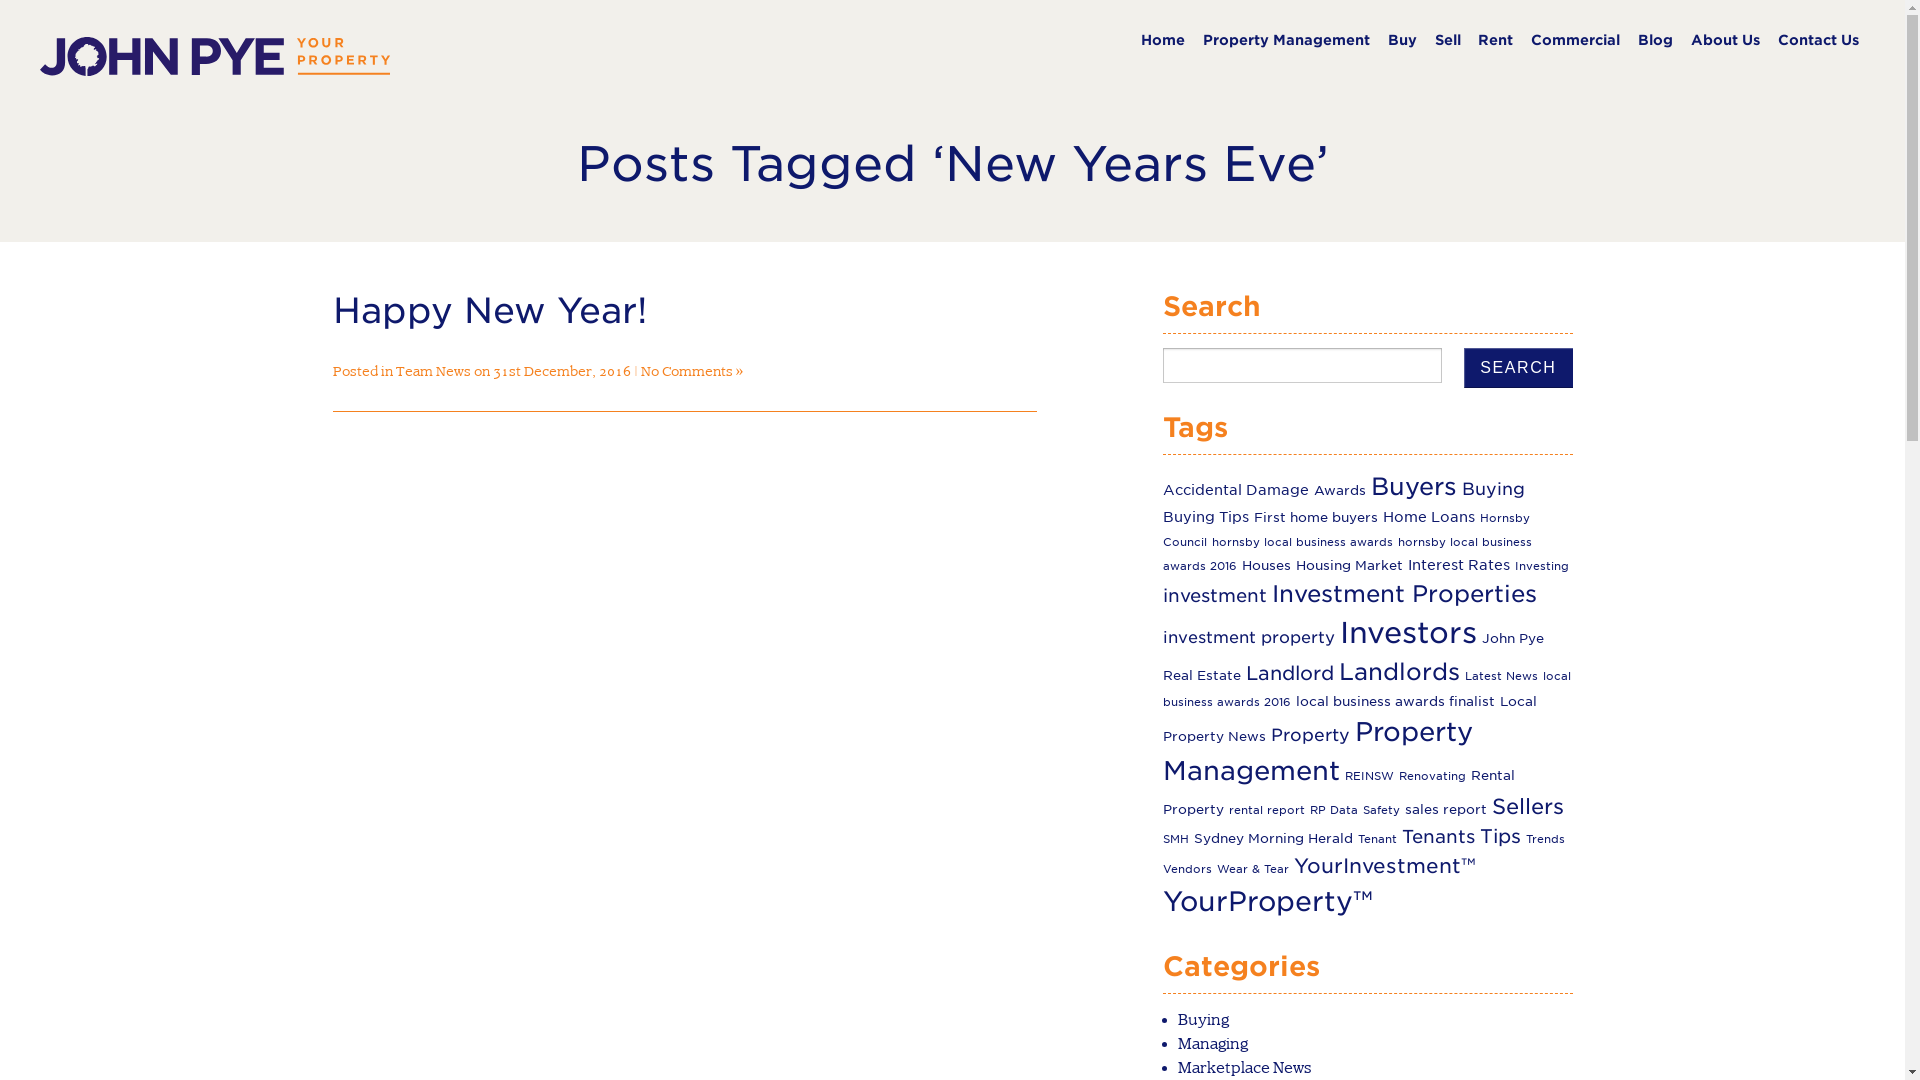  I want to click on Renovating, so click(1432, 776).